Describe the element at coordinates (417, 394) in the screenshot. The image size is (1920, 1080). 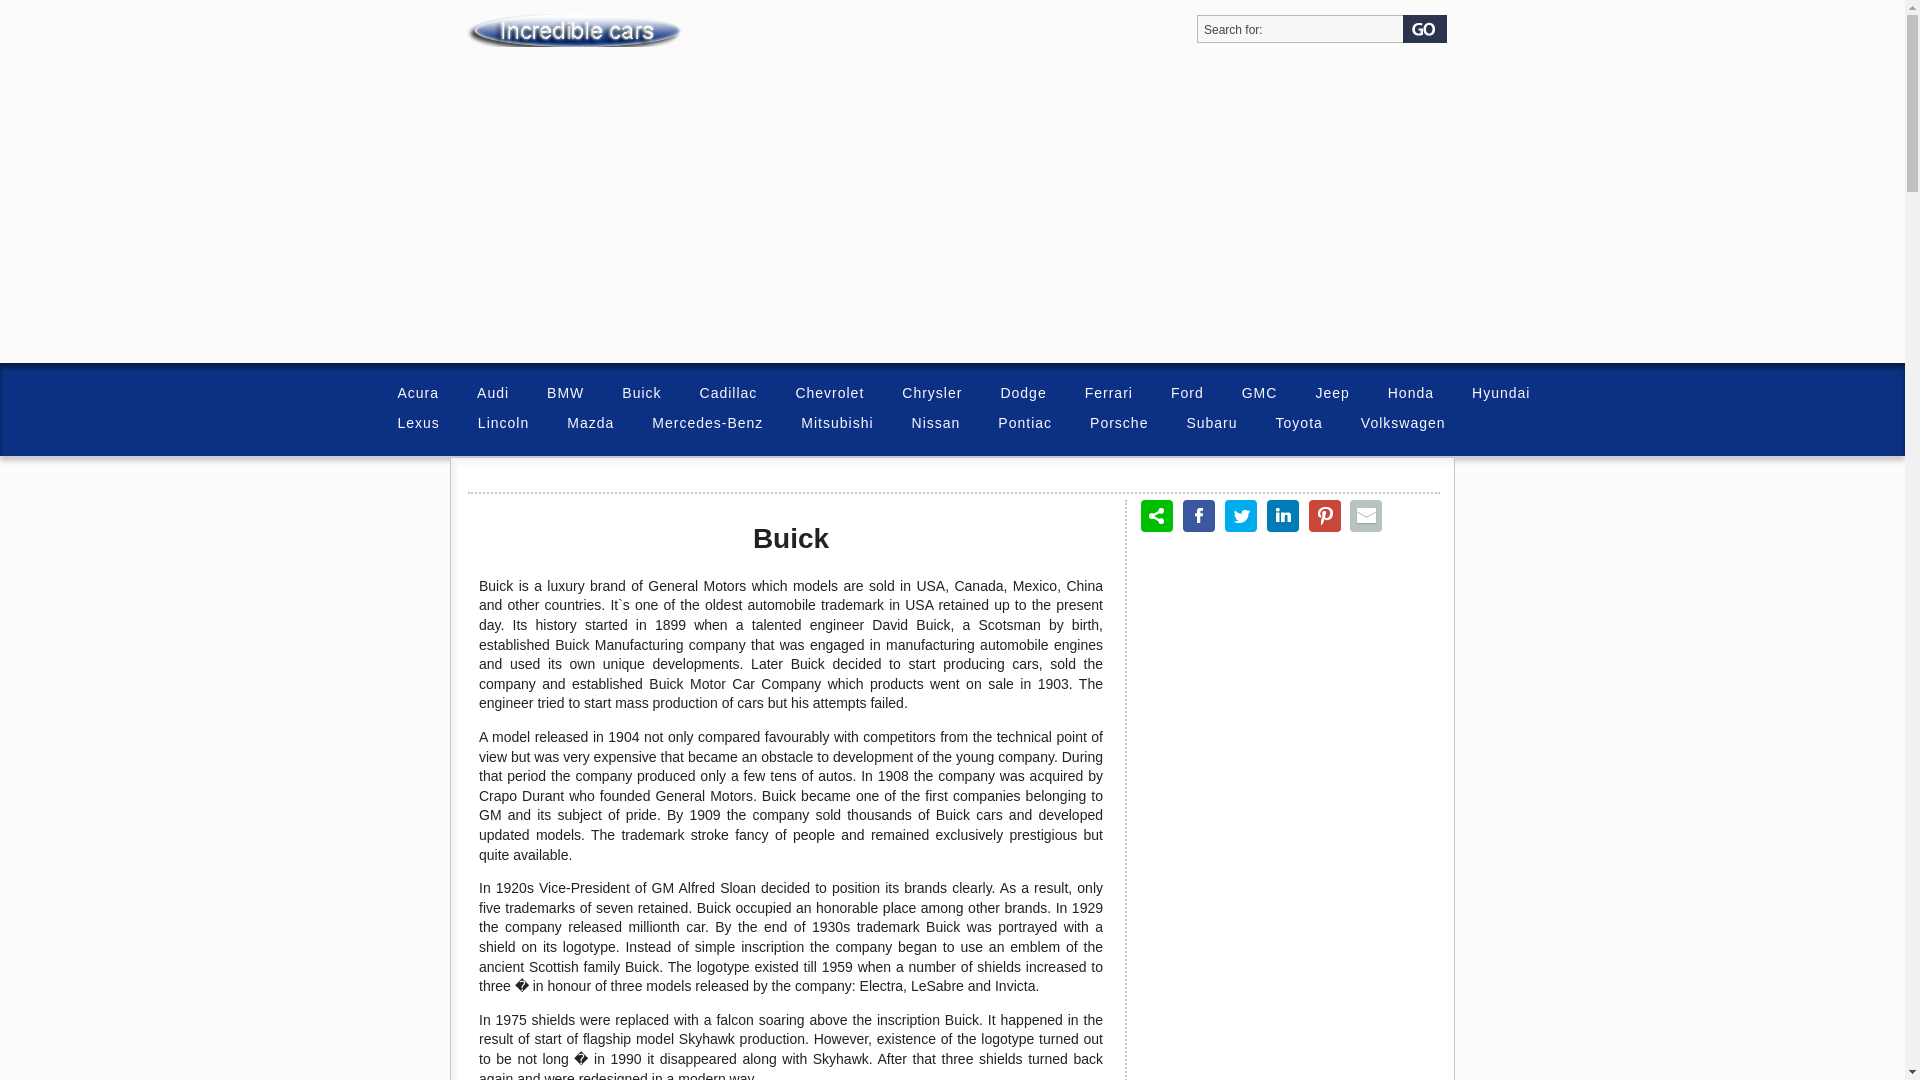
I see `Acura` at that location.